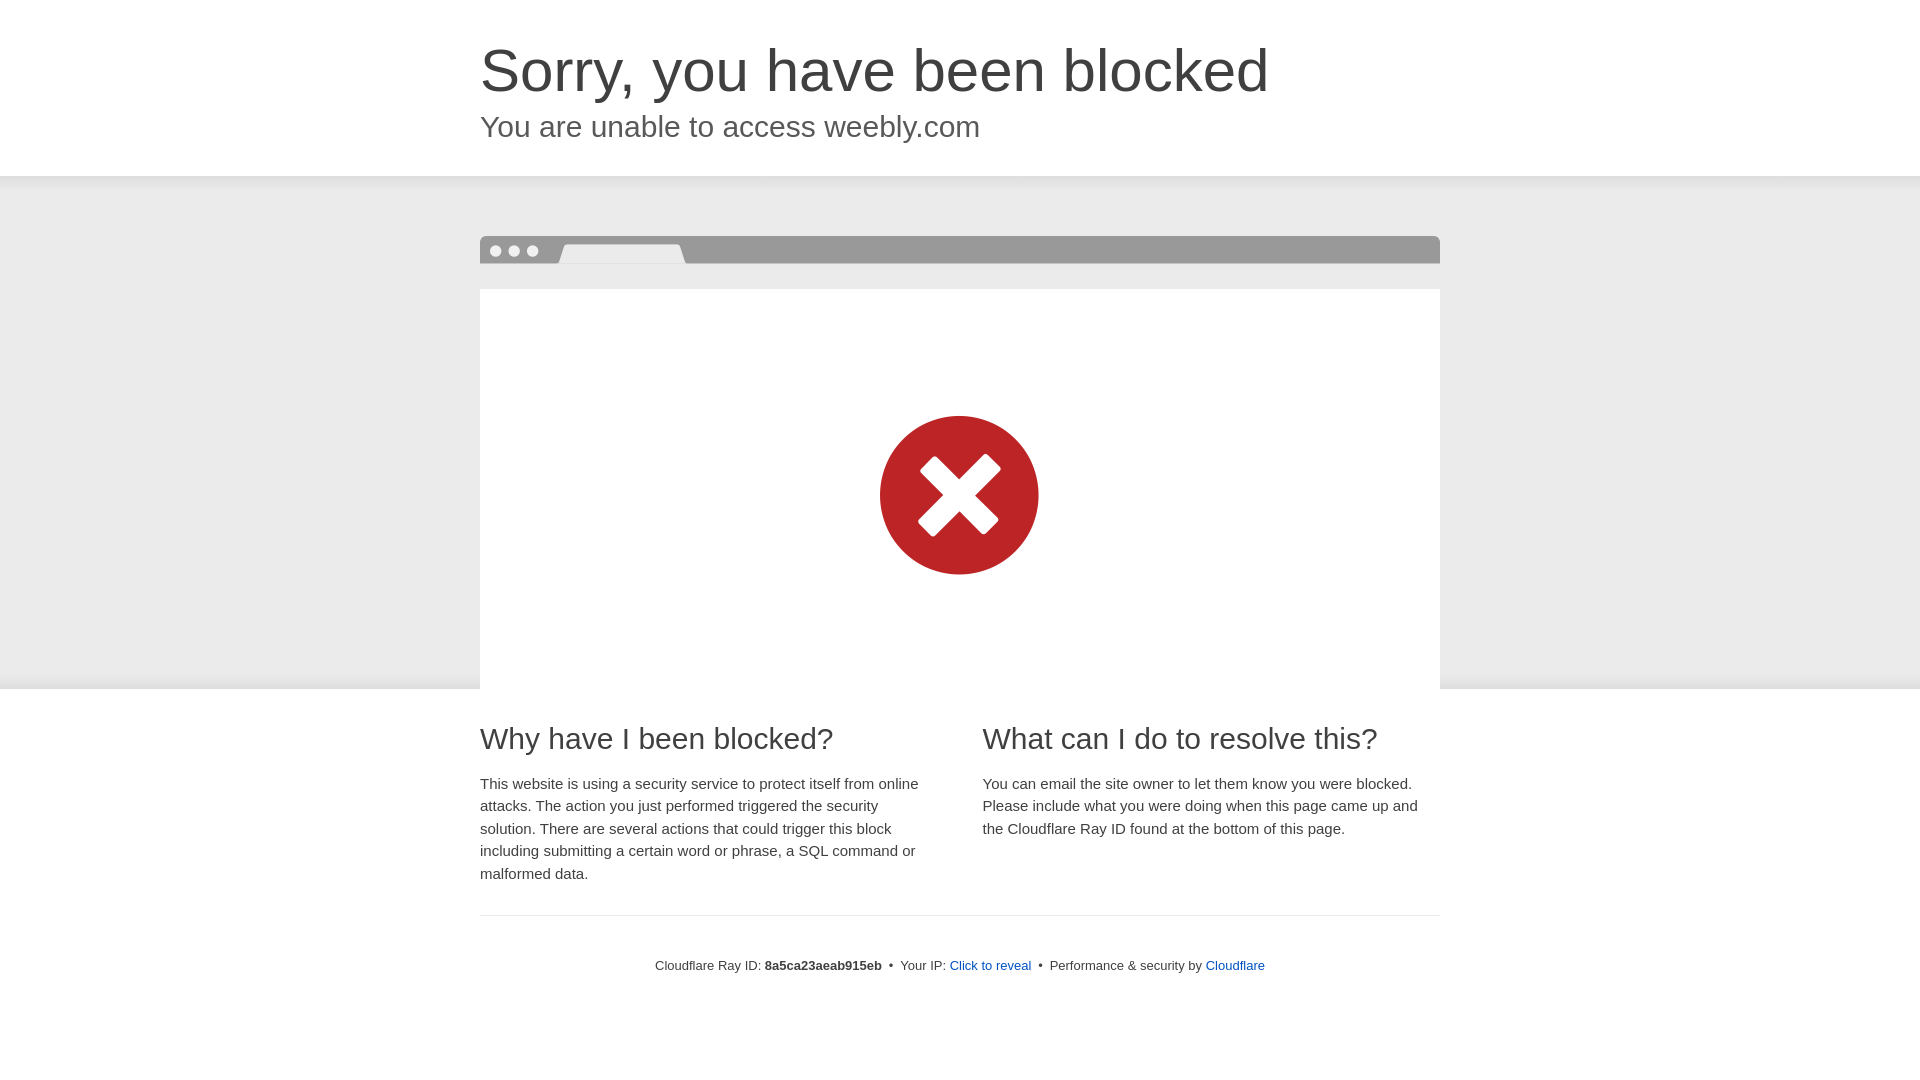  What do you see at coordinates (991, 966) in the screenshot?
I see `Click to reveal` at bounding box center [991, 966].